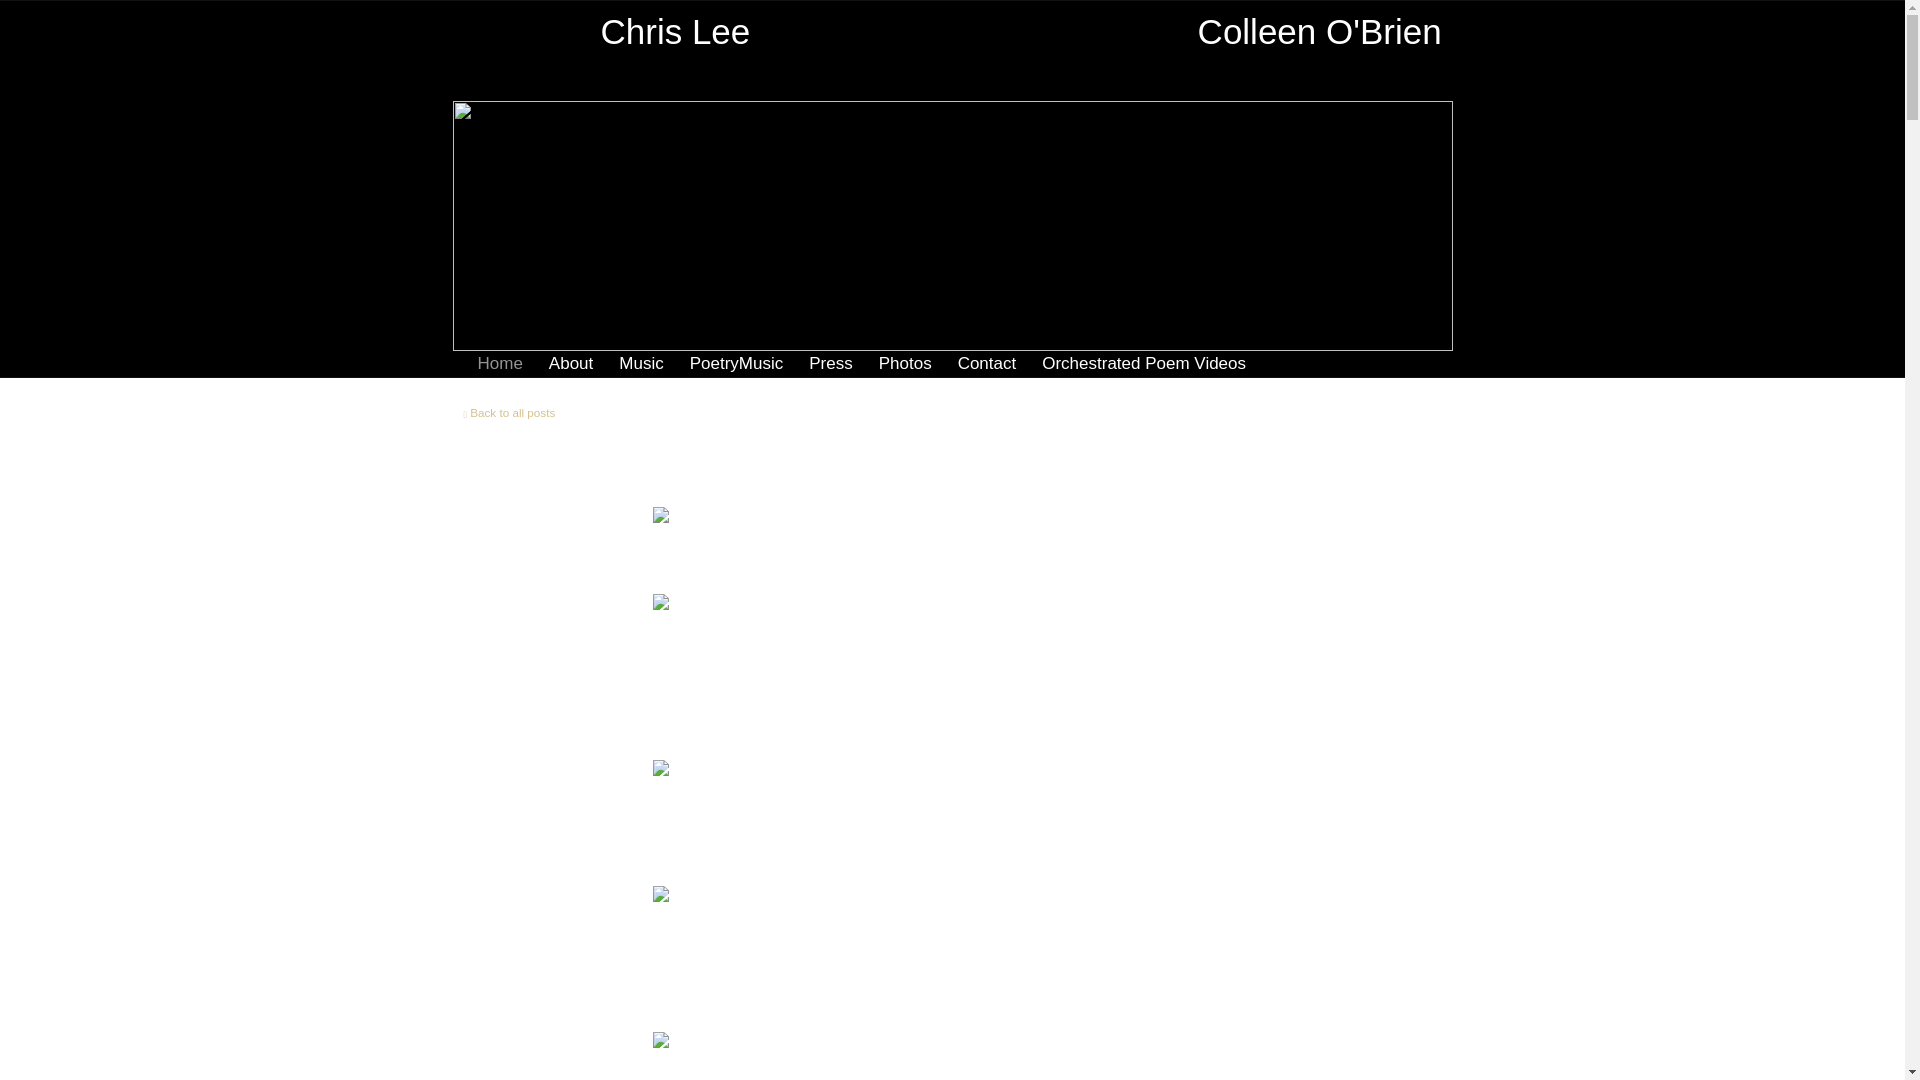 The width and height of the screenshot is (1920, 1080). Describe the element at coordinates (510, 412) in the screenshot. I see `Back to all posts` at that location.